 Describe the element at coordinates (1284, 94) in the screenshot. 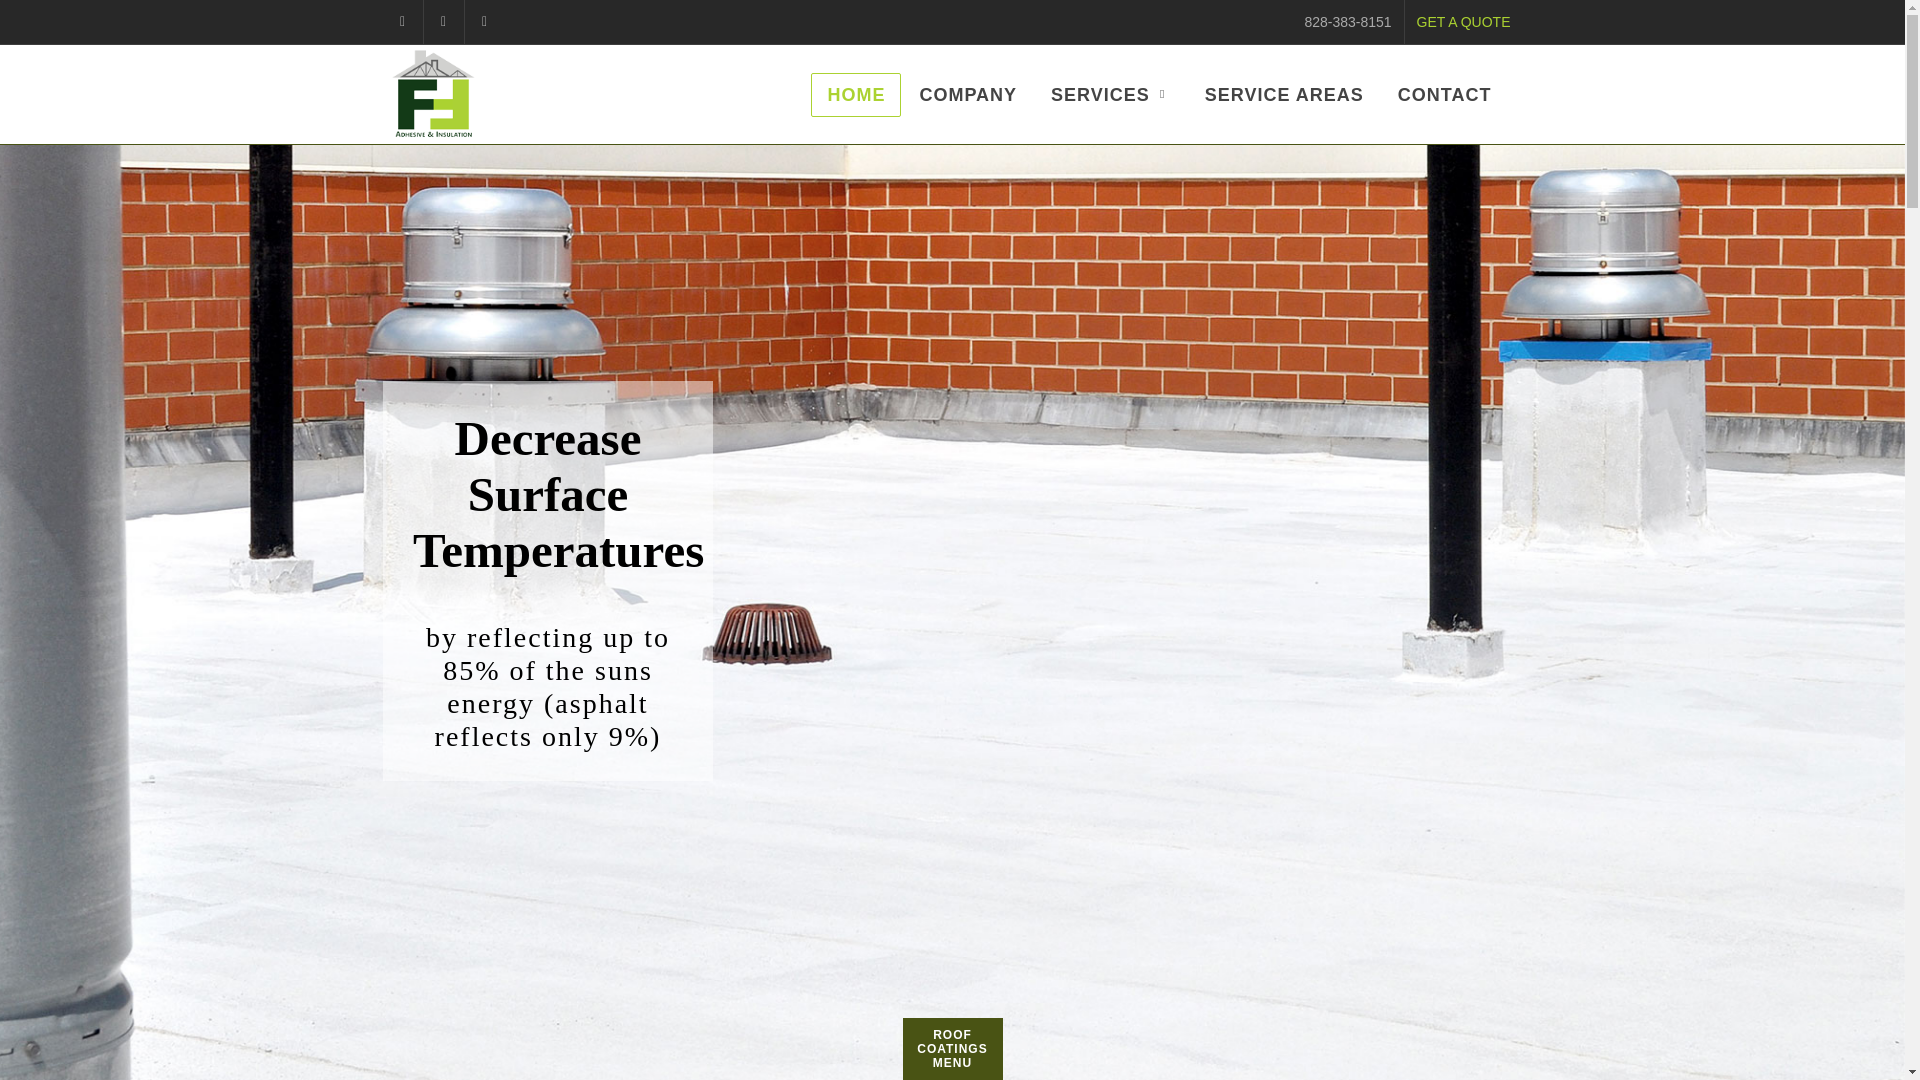

I see `SERVICE AREAS` at that location.